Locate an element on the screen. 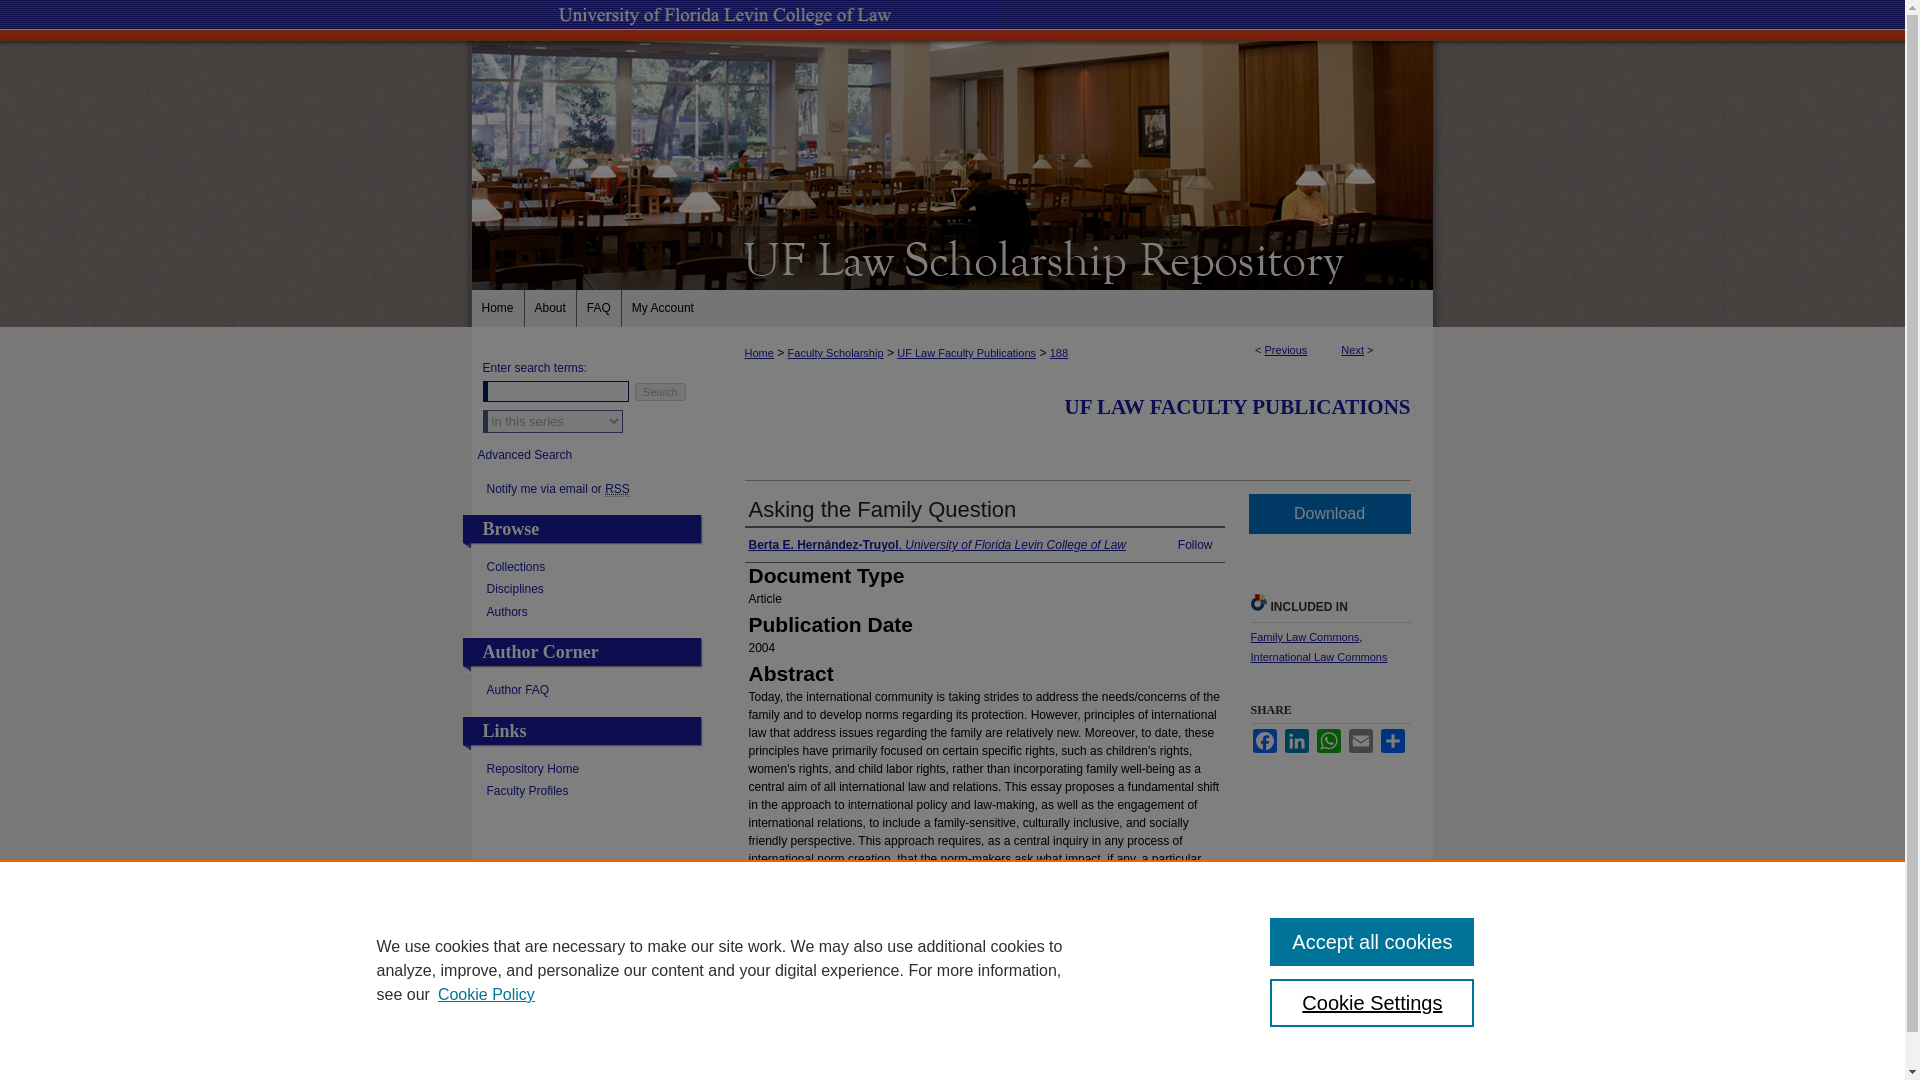 The image size is (1920, 1080). 188 is located at coordinates (1058, 352).